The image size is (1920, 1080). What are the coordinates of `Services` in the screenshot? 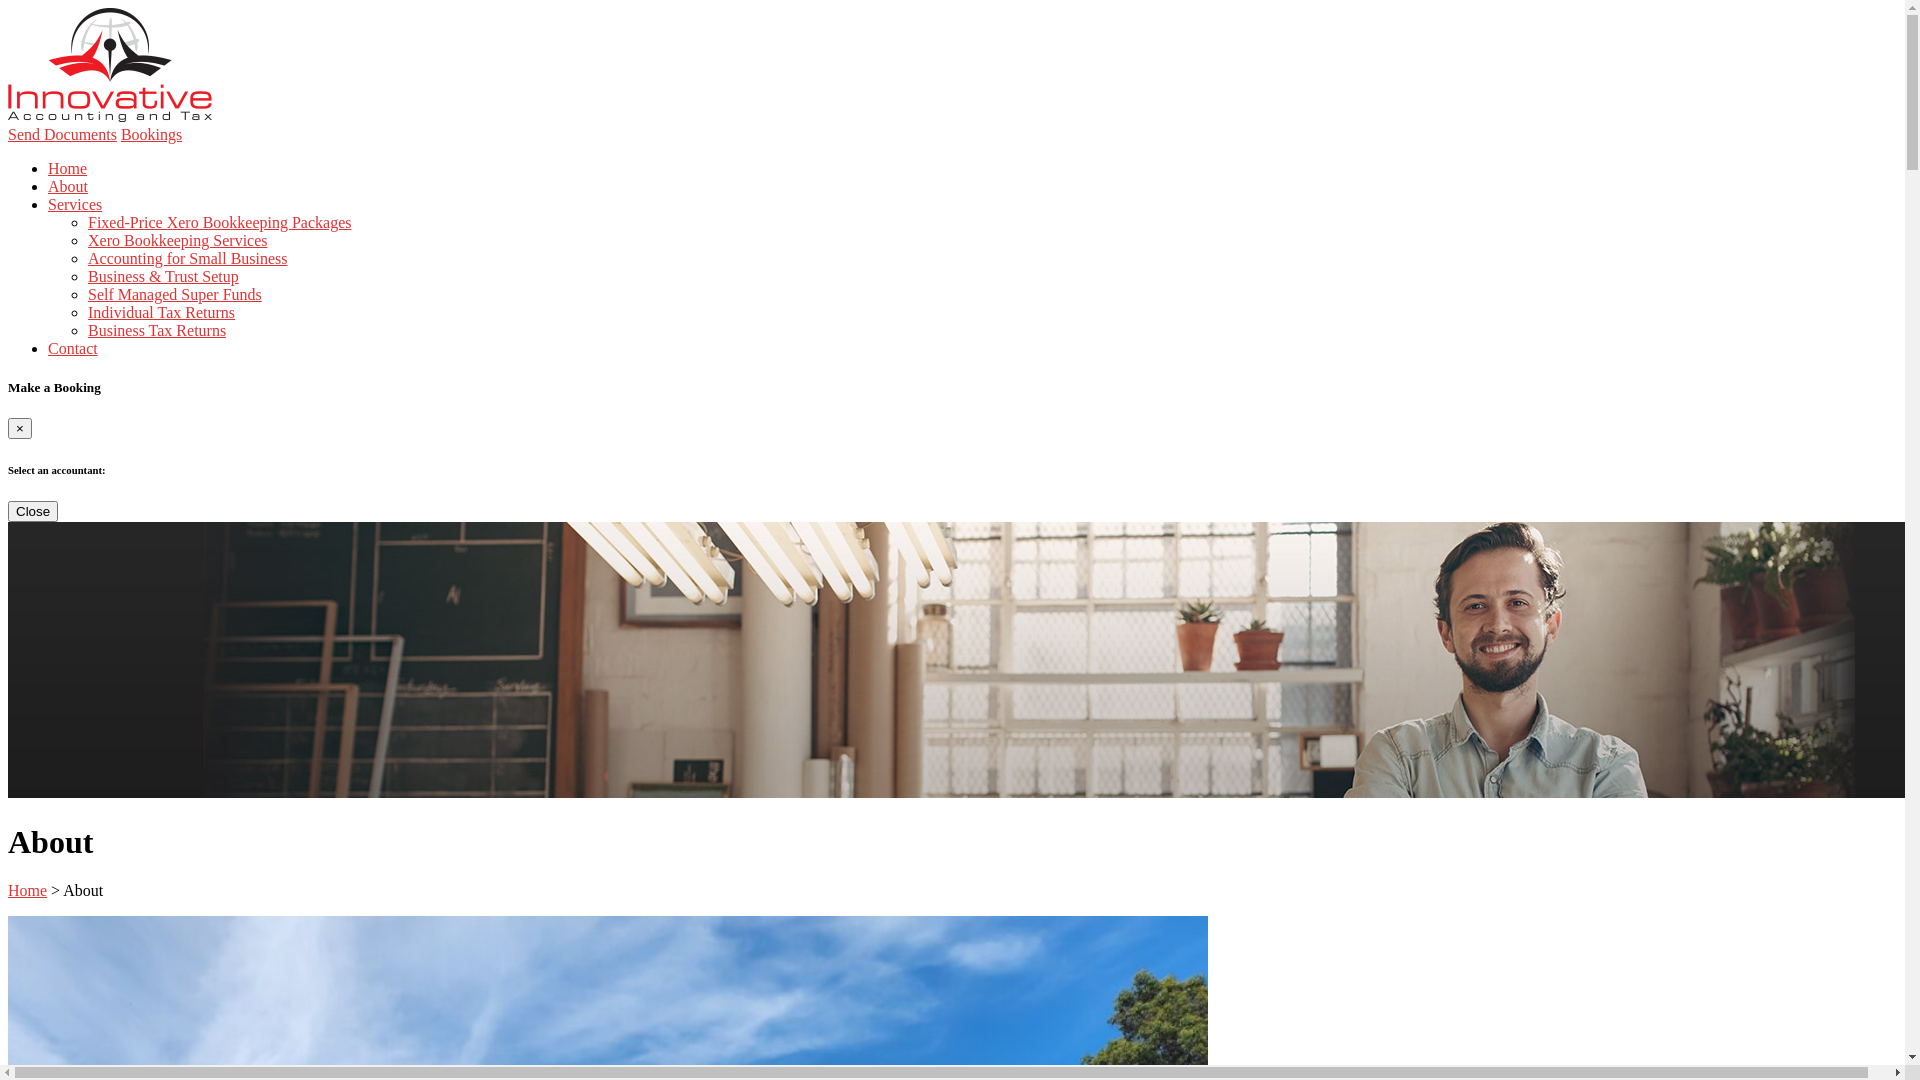 It's located at (75, 204).